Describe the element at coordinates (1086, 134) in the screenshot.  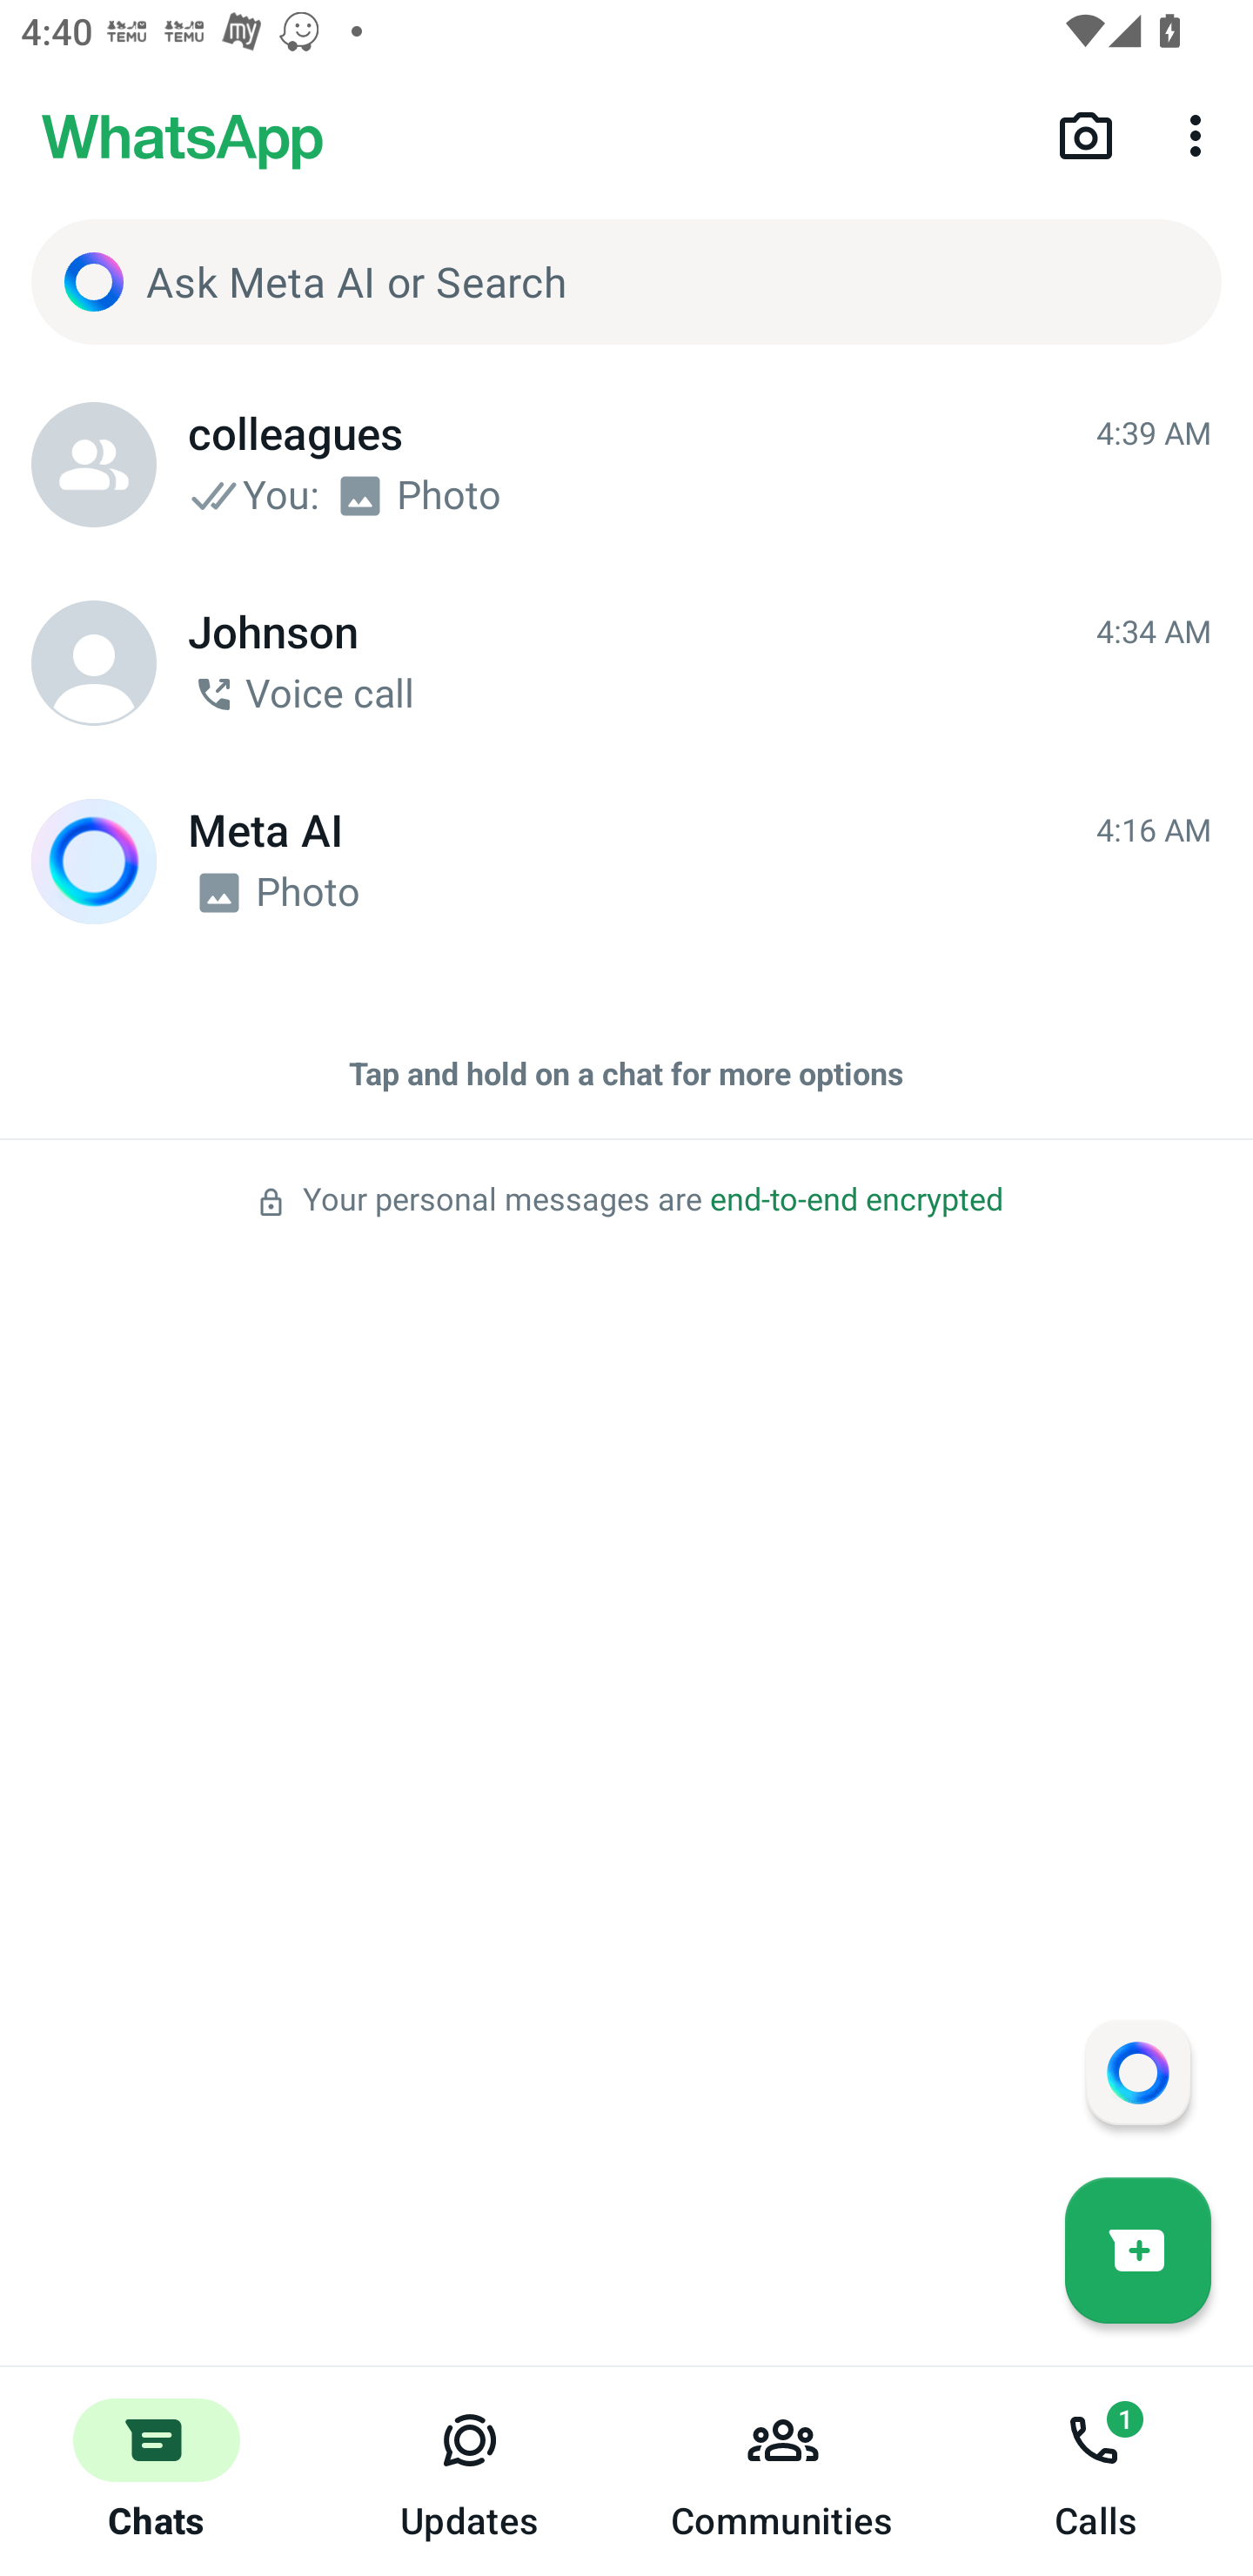
I see `Camera` at that location.